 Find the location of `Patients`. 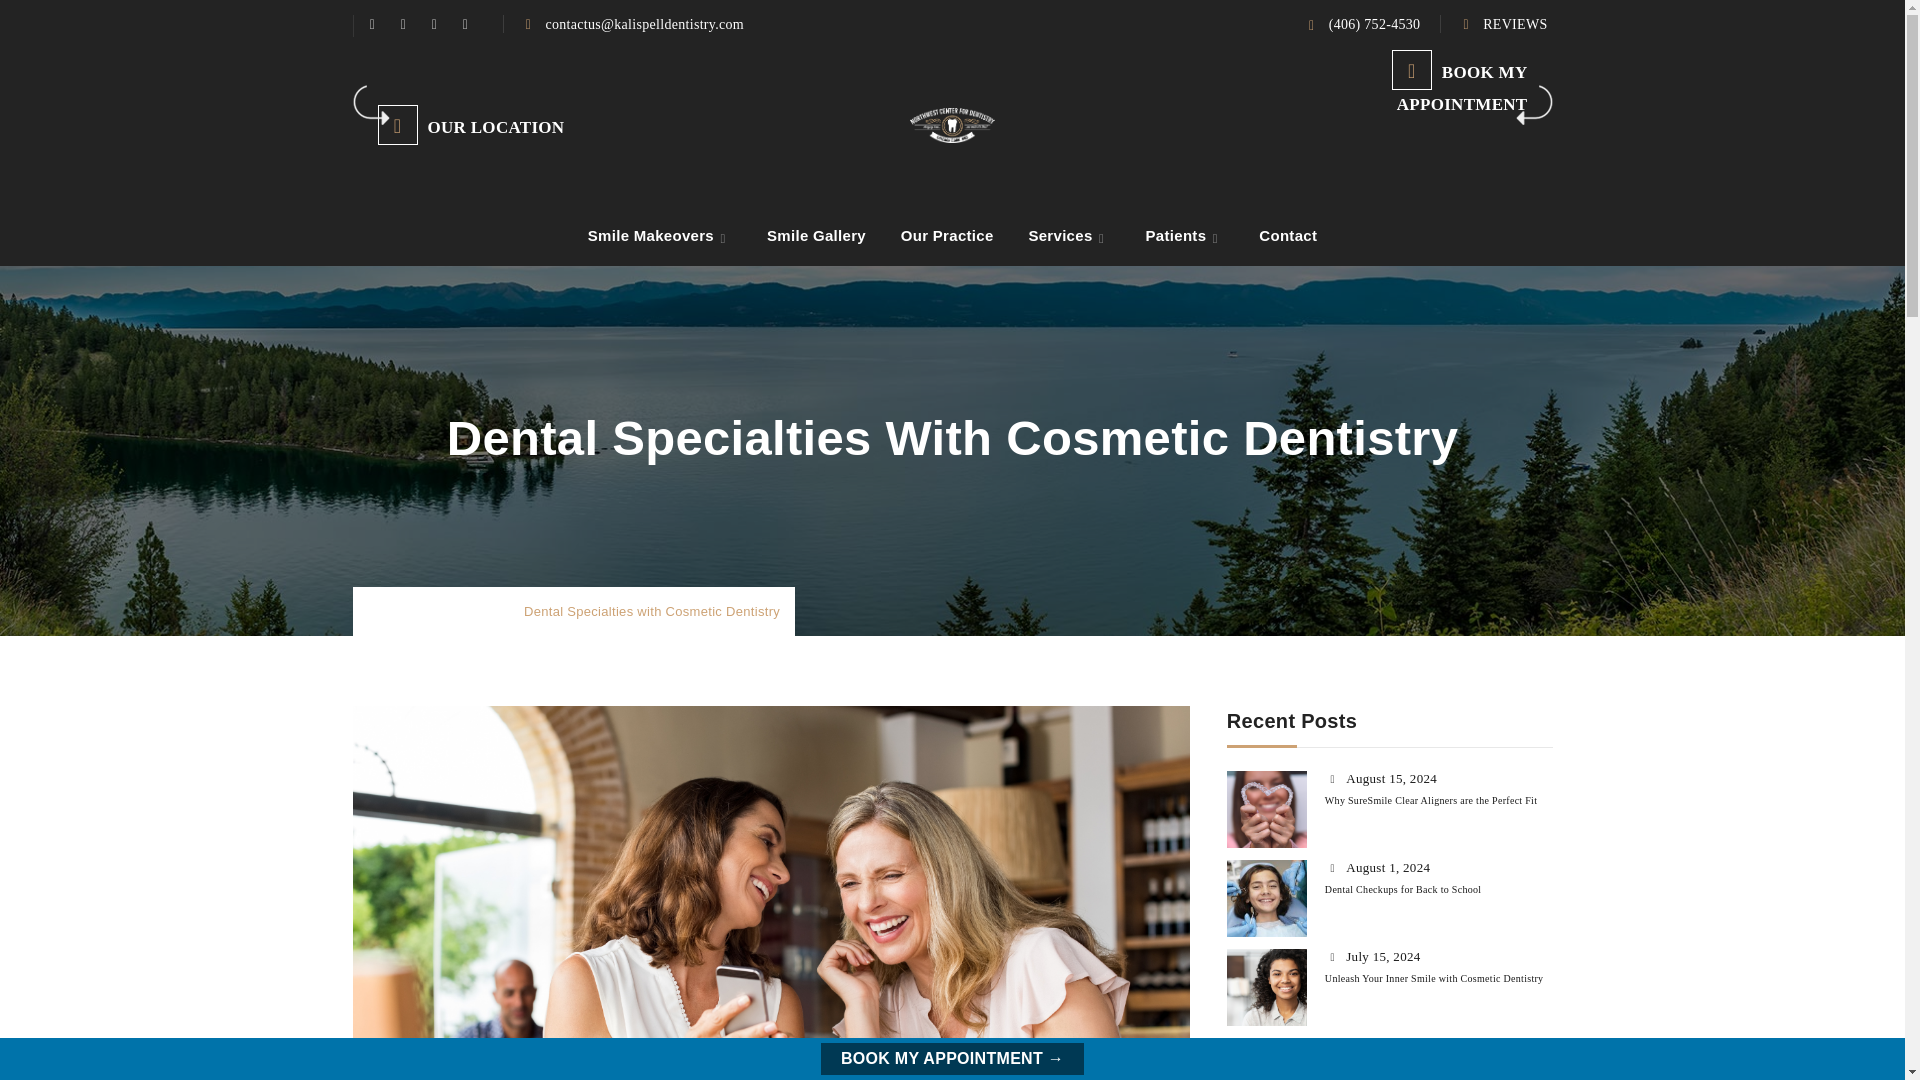

Patients is located at coordinates (1176, 236).